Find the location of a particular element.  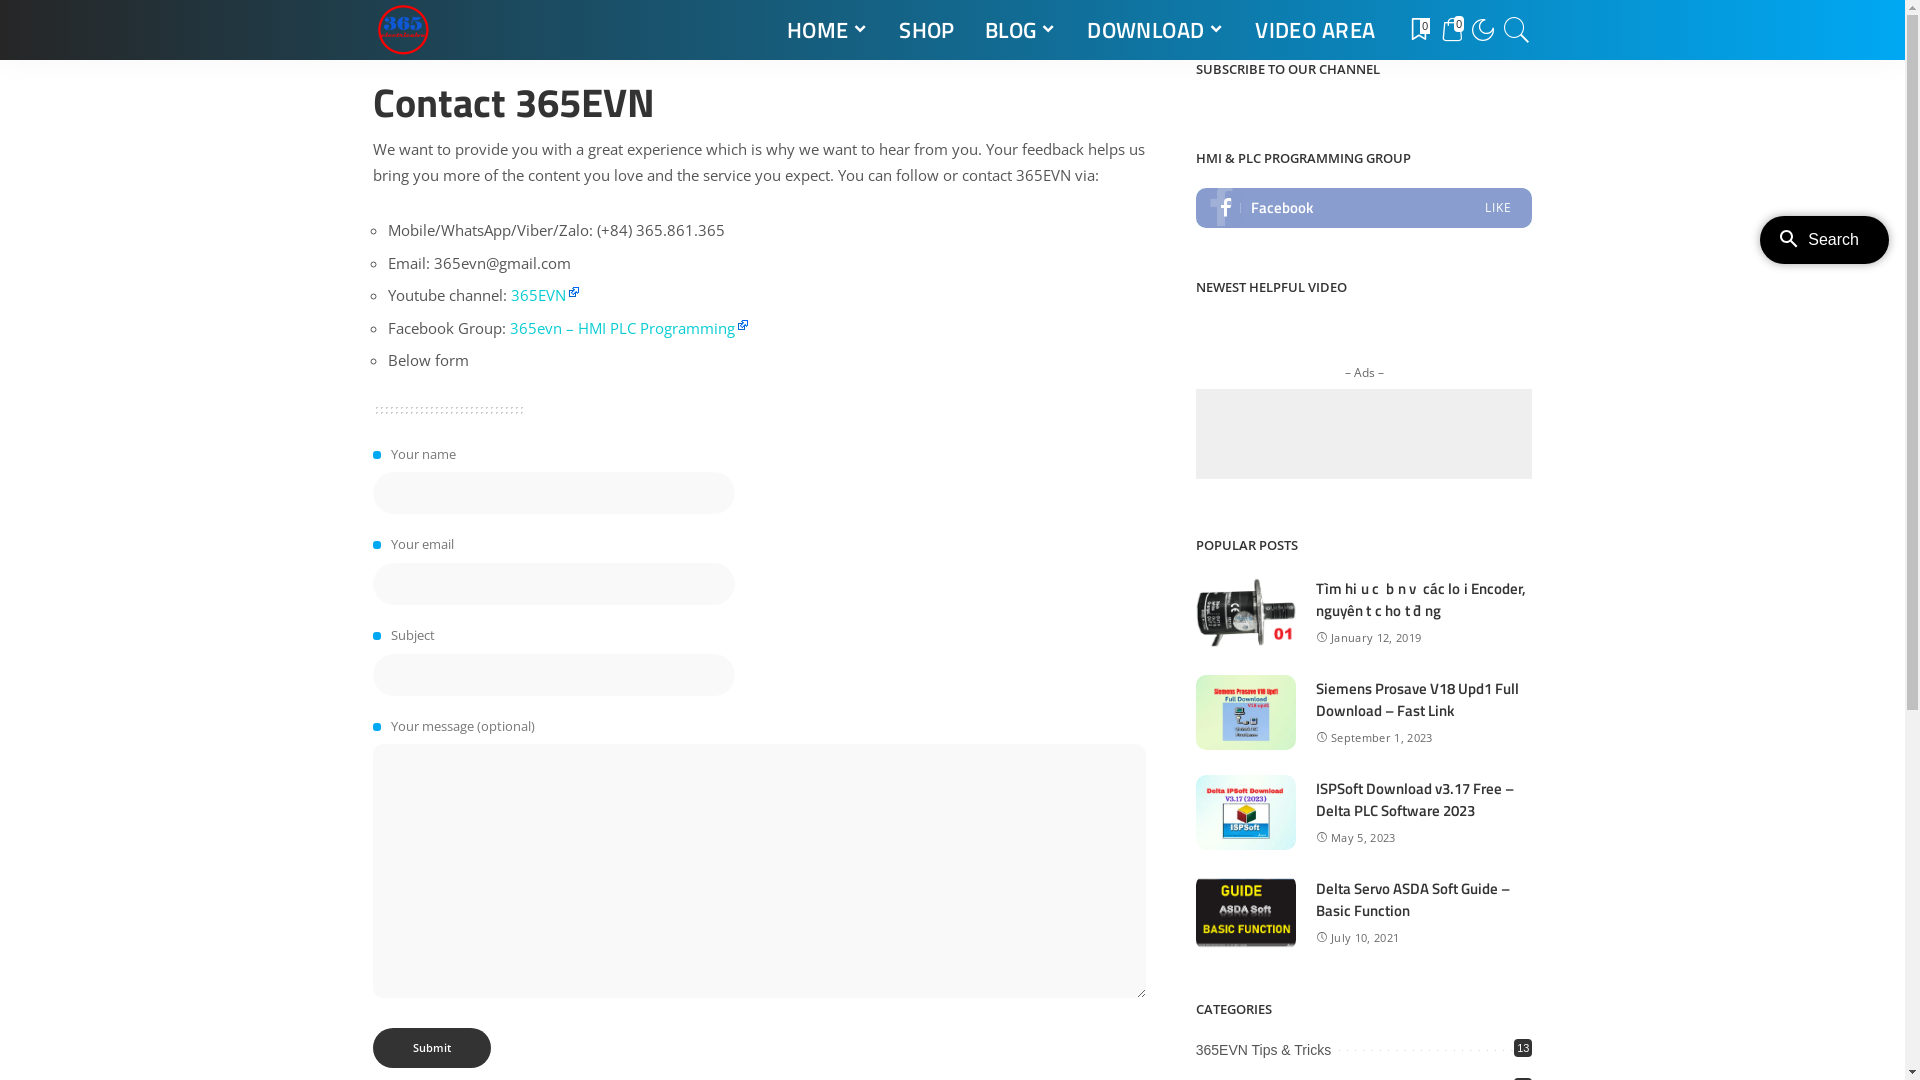

Search is located at coordinates (1504, 87).